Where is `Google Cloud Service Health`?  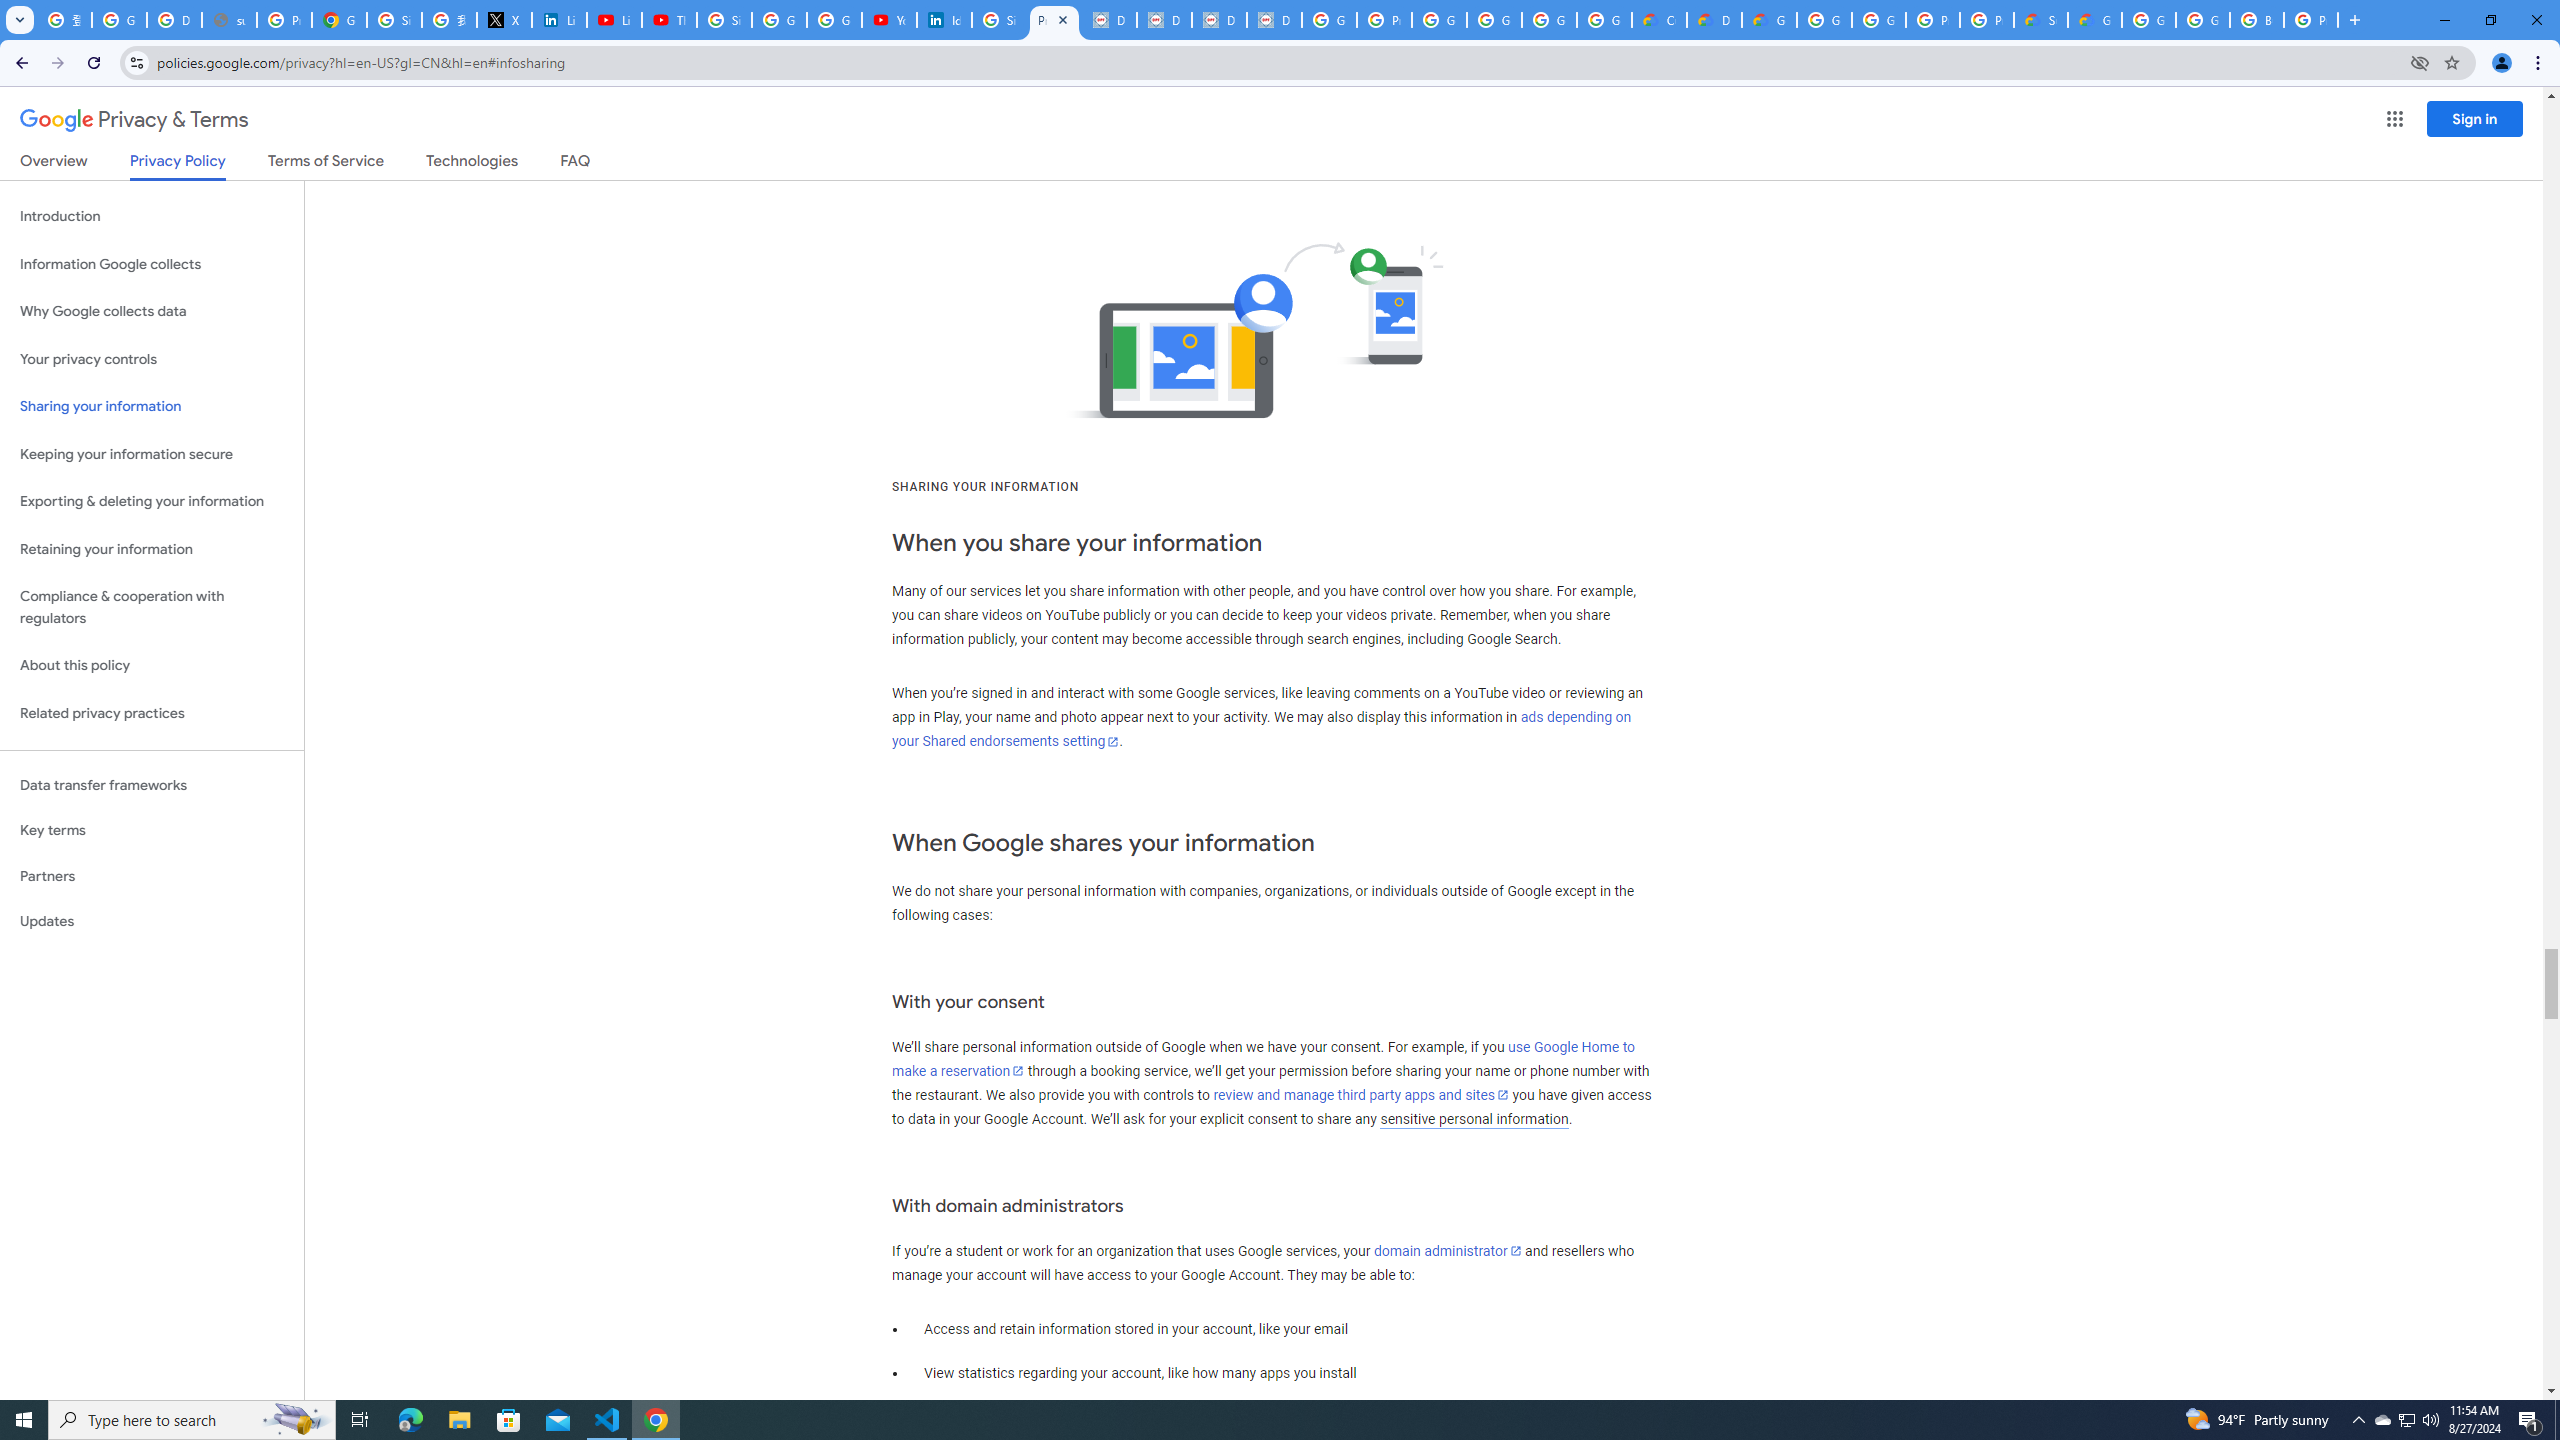 Google Cloud Service Health is located at coordinates (2094, 20).